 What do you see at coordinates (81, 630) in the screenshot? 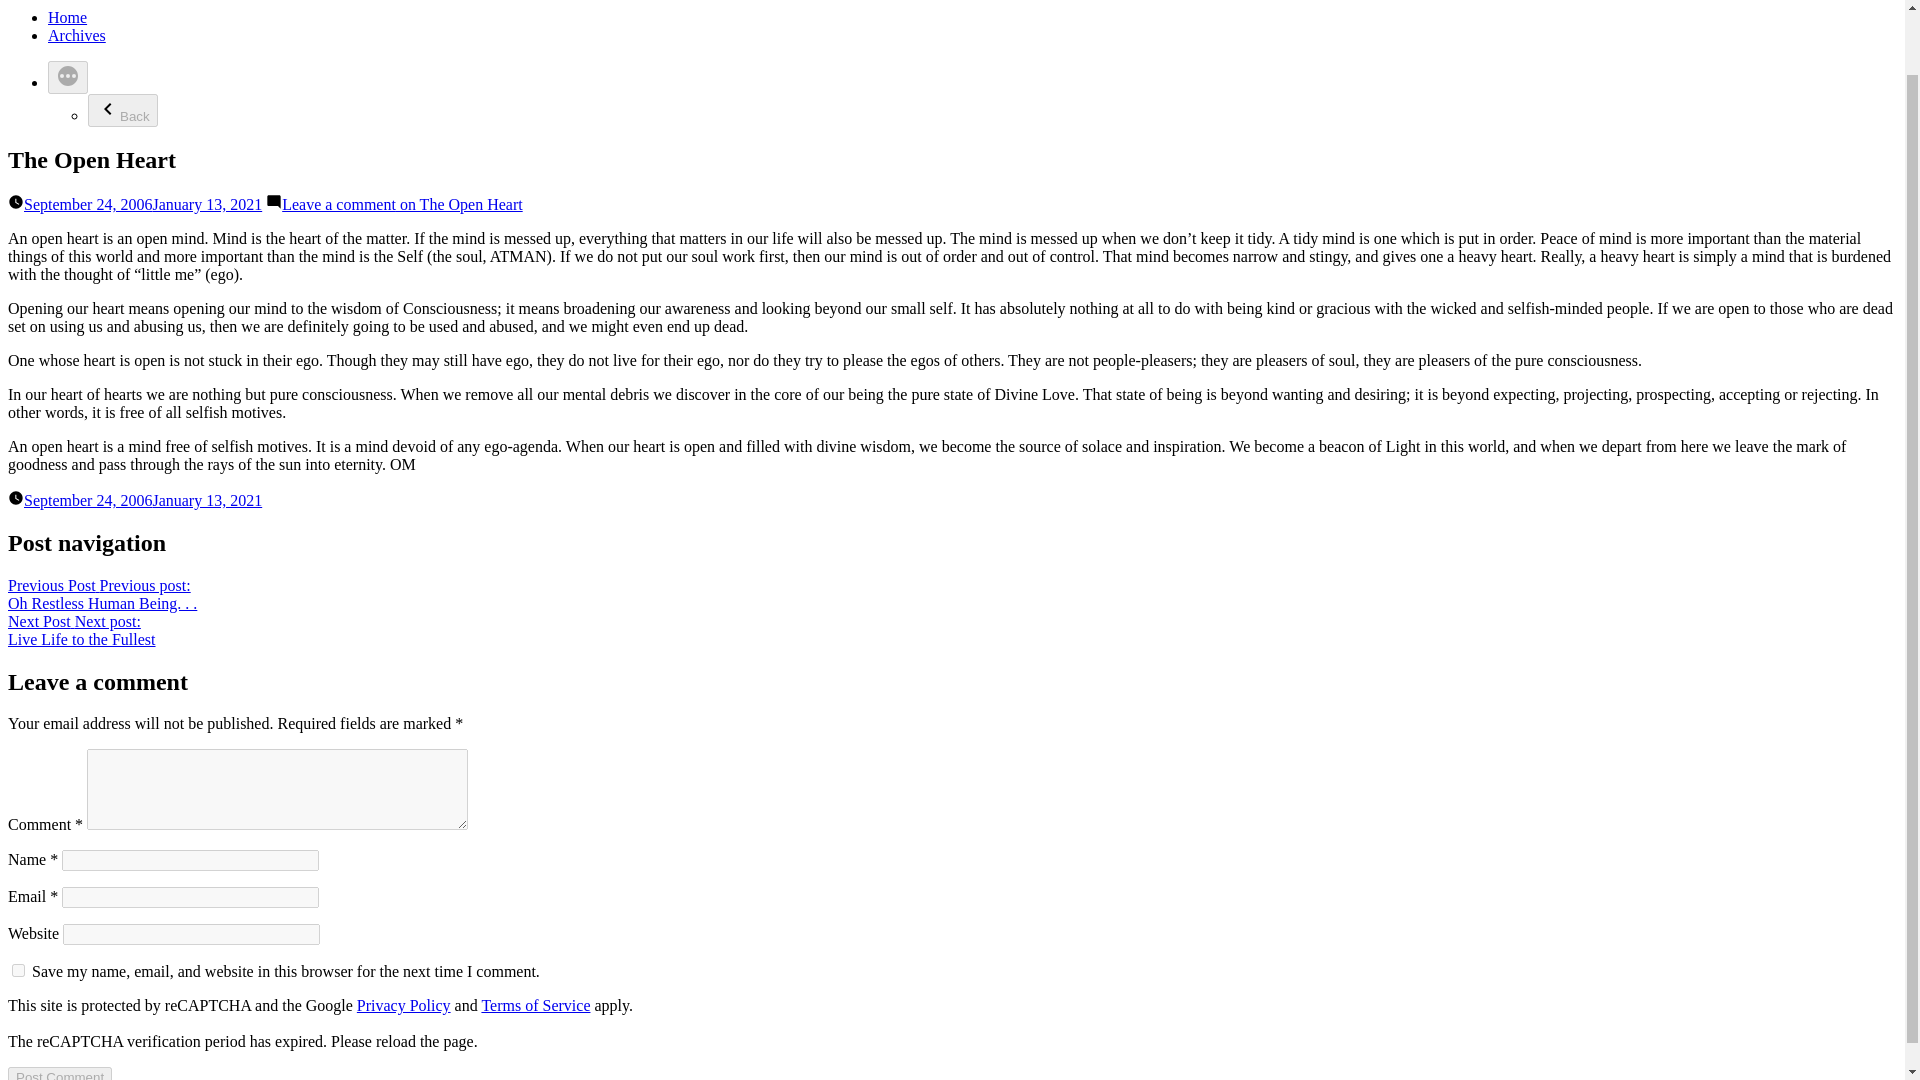
I see `September 24, 2006January 13, 2021` at bounding box center [81, 630].